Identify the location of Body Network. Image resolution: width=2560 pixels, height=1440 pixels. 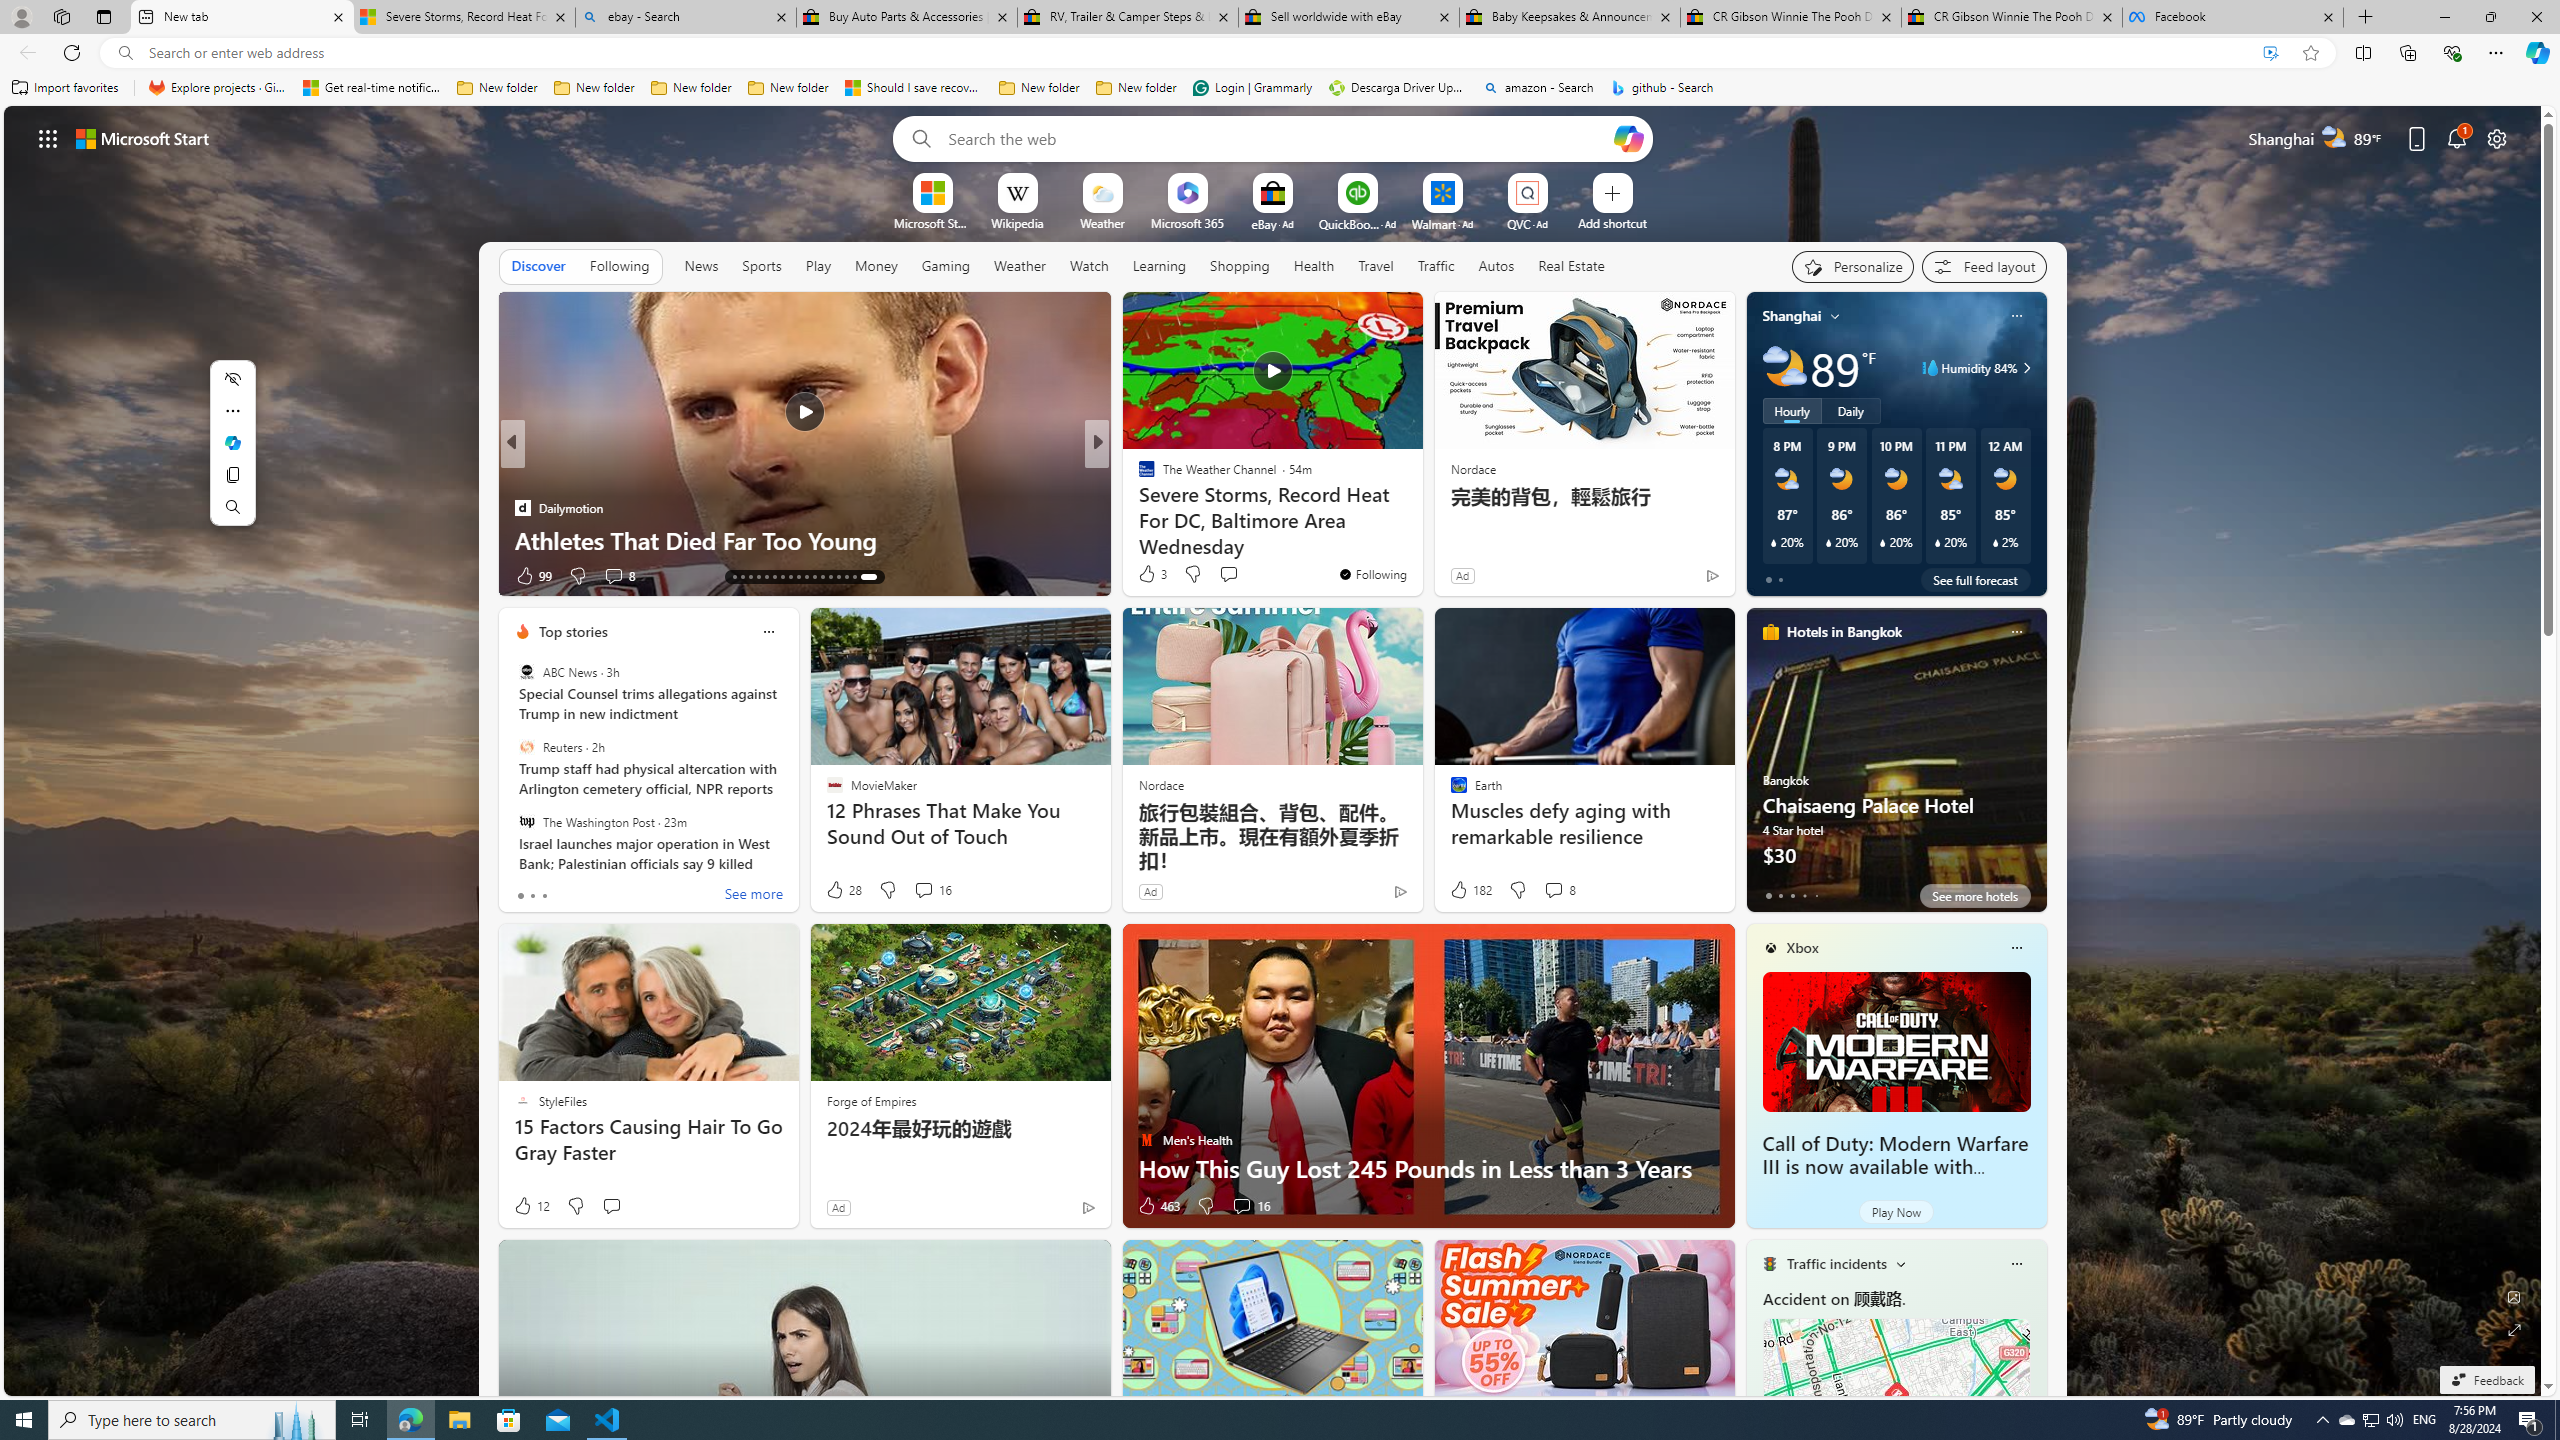
(1137, 476).